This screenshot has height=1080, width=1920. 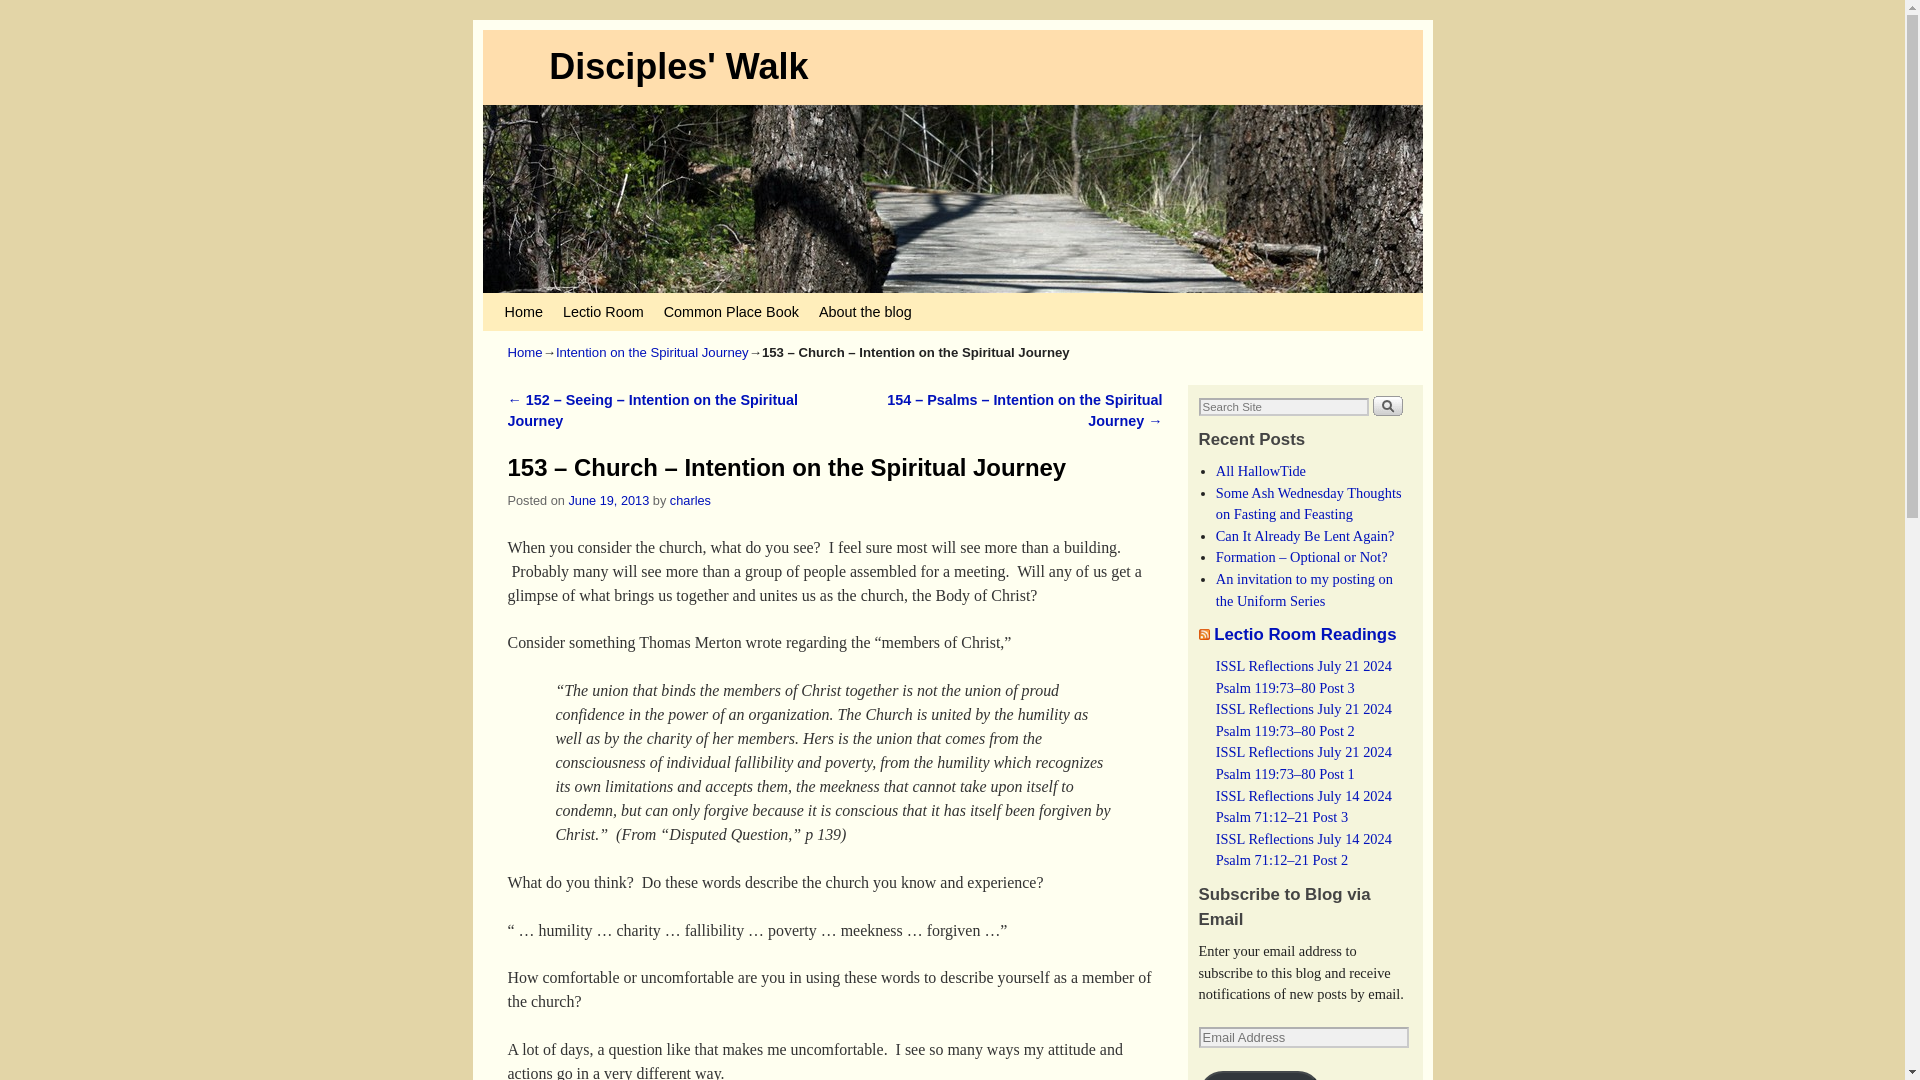 What do you see at coordinates (538, 302) in the screenshot?
I see `Skip to primary content` at bounding box center [538, 302].